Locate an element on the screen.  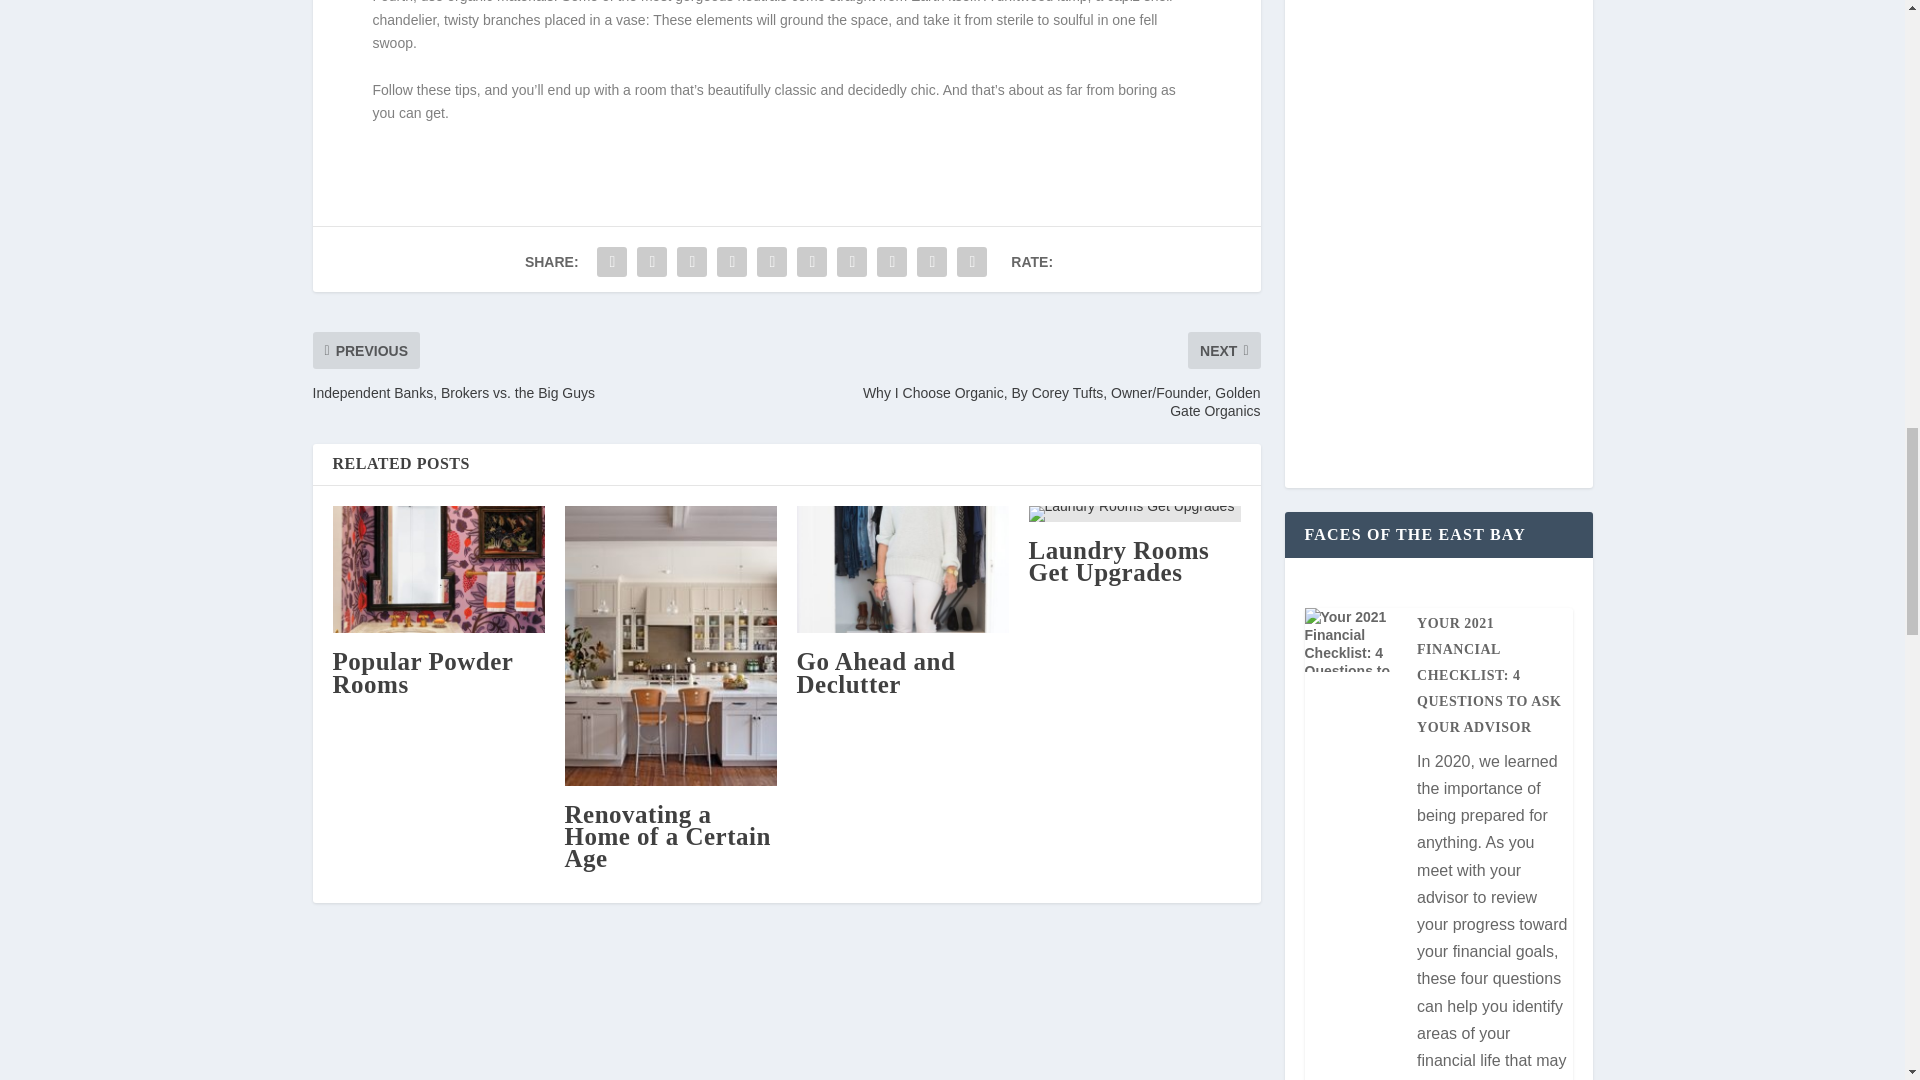
Laundry Rooms Get Upgrades is located at coordinates (1118, 561).